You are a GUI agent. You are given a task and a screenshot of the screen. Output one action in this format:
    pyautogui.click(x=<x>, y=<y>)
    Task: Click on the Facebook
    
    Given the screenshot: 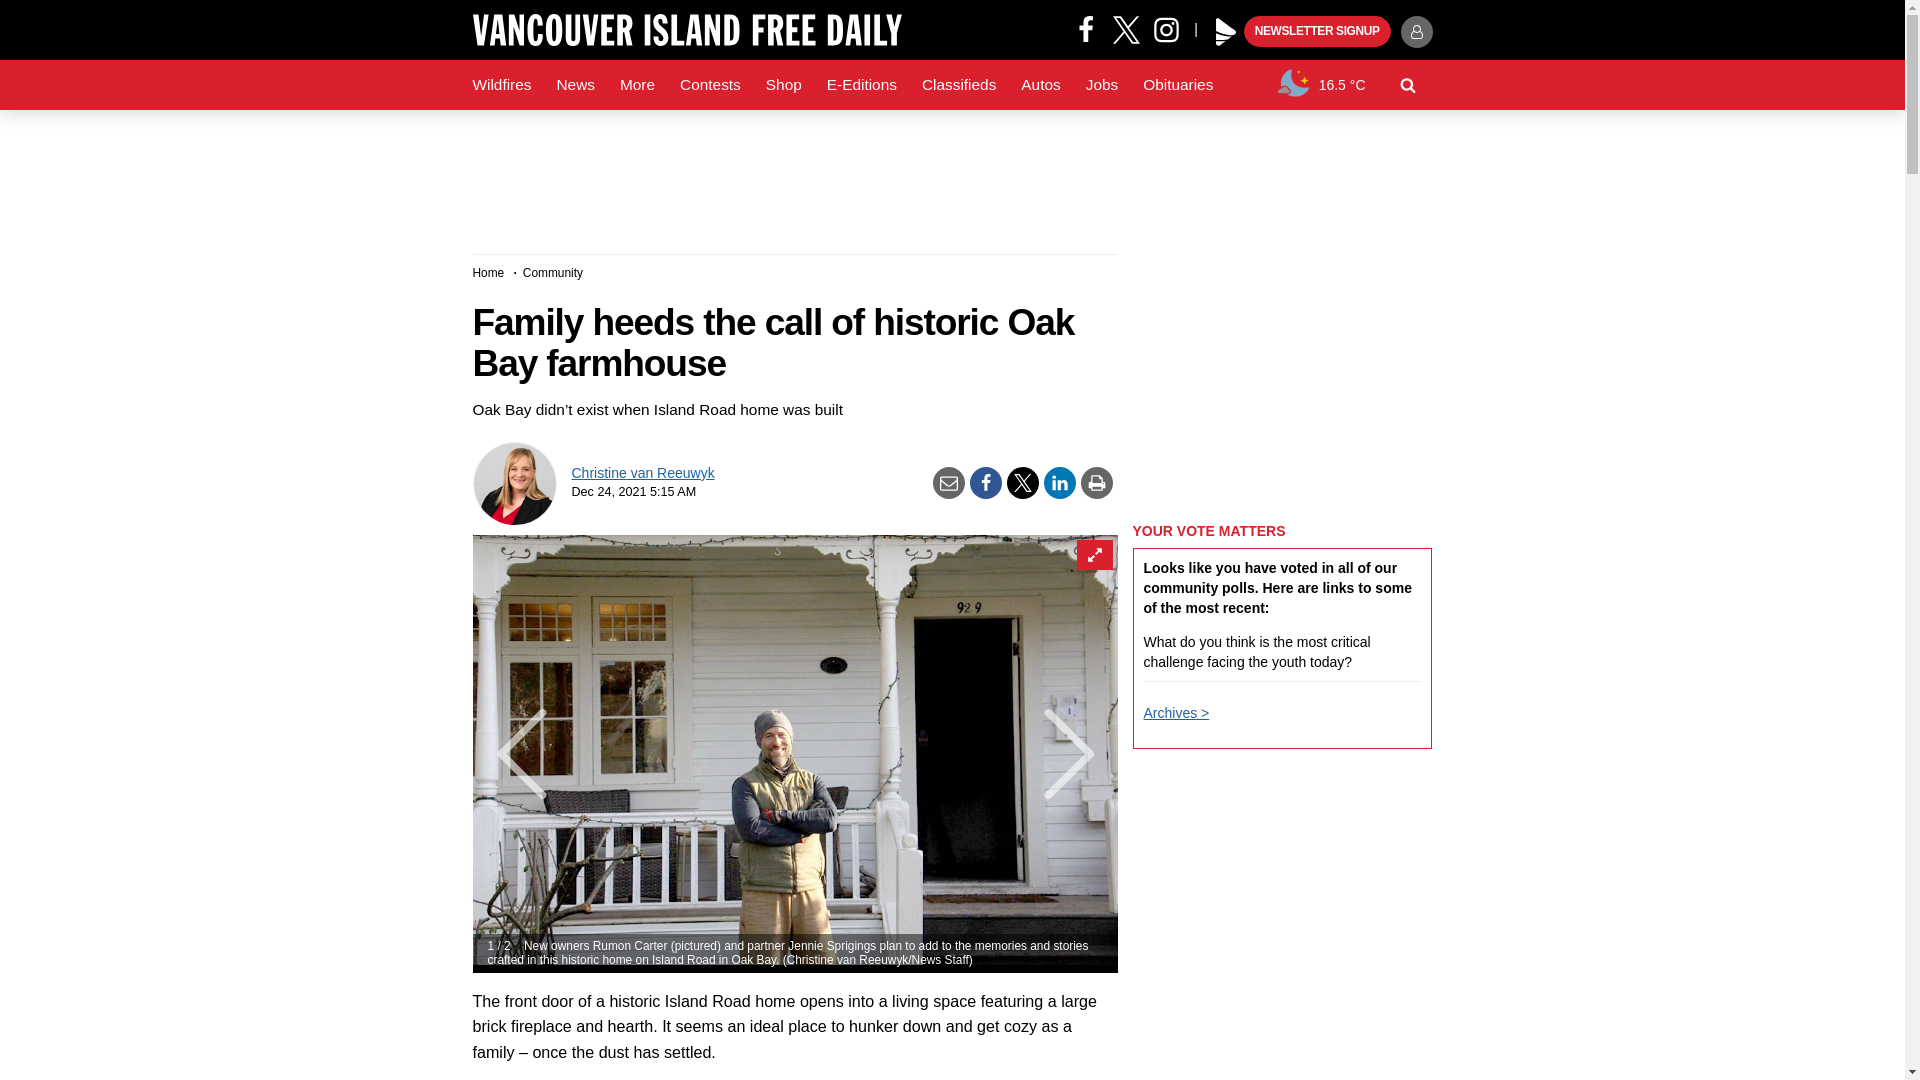 What is the action you would take?
    pyautogui.click(x=1086, y=28)
    